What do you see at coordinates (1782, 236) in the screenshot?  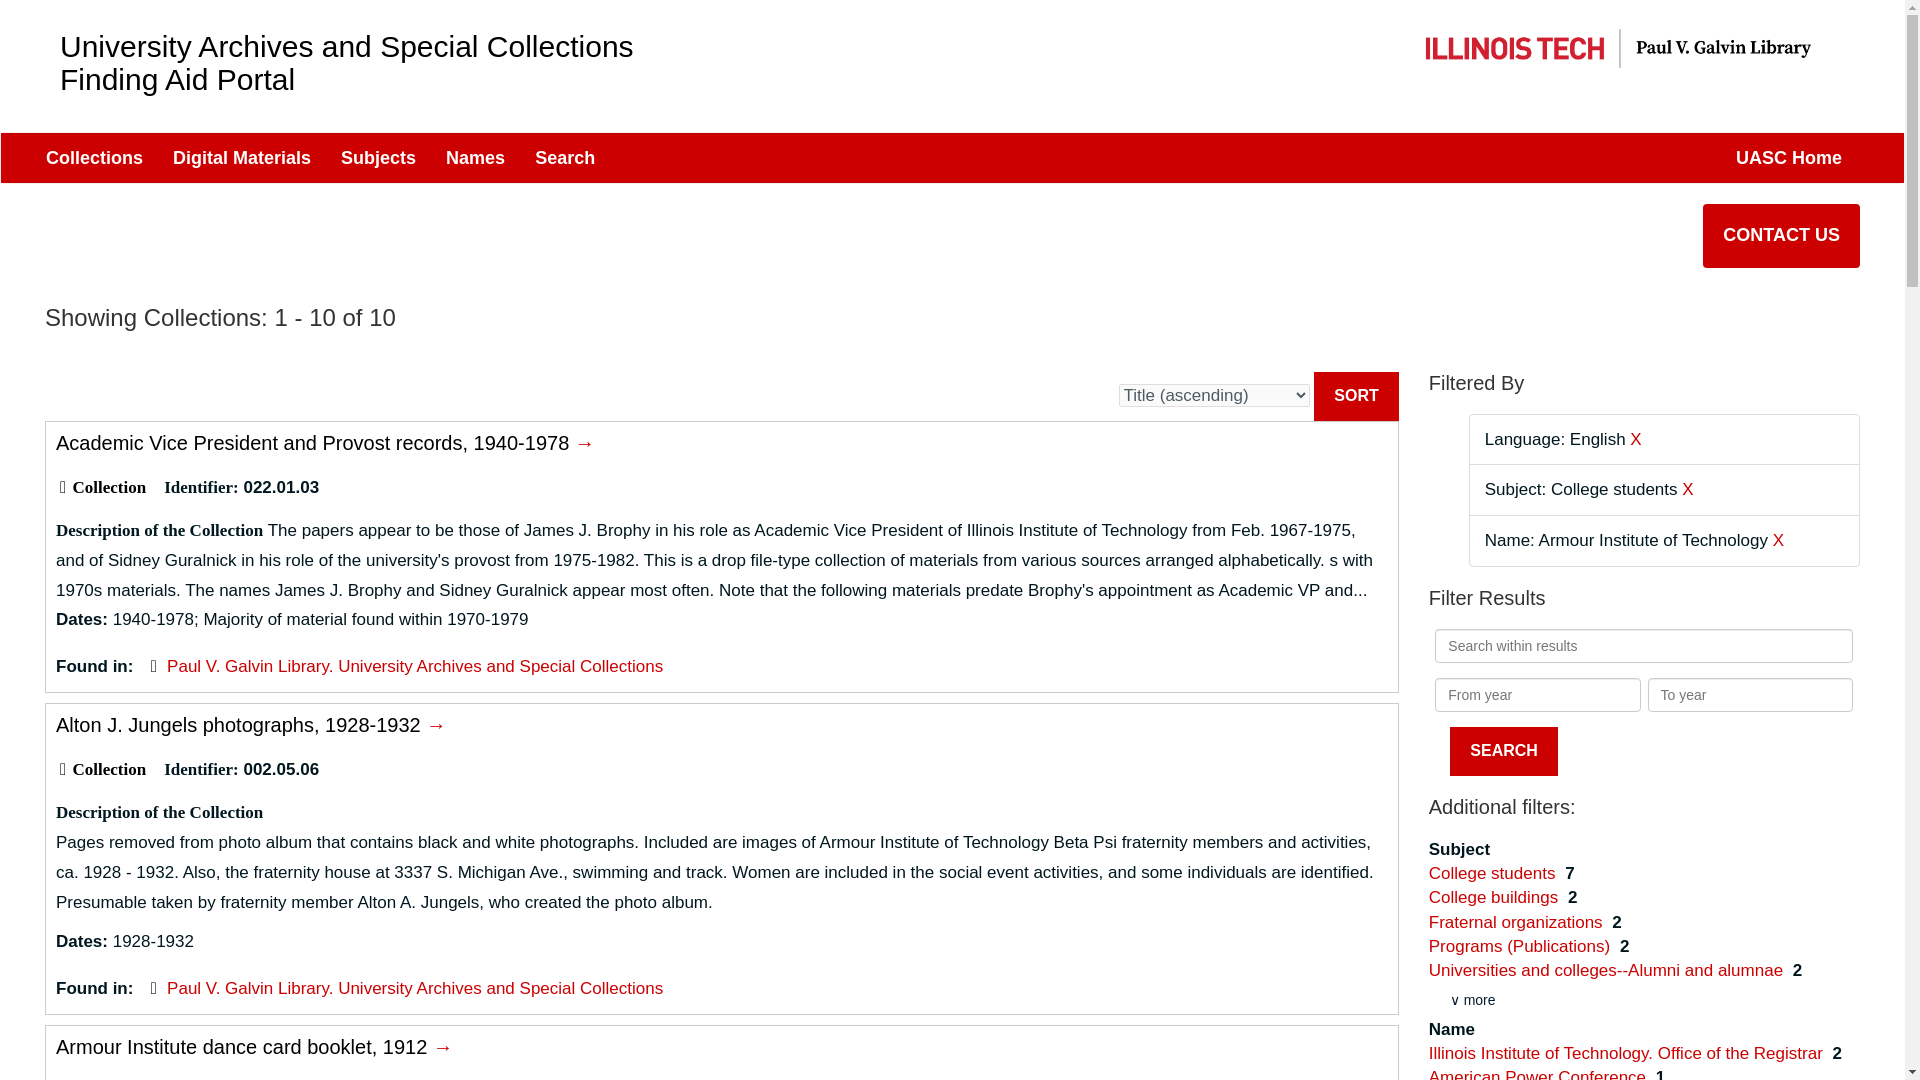 I see `CONTACT US` at bounding box center [1782, 236].